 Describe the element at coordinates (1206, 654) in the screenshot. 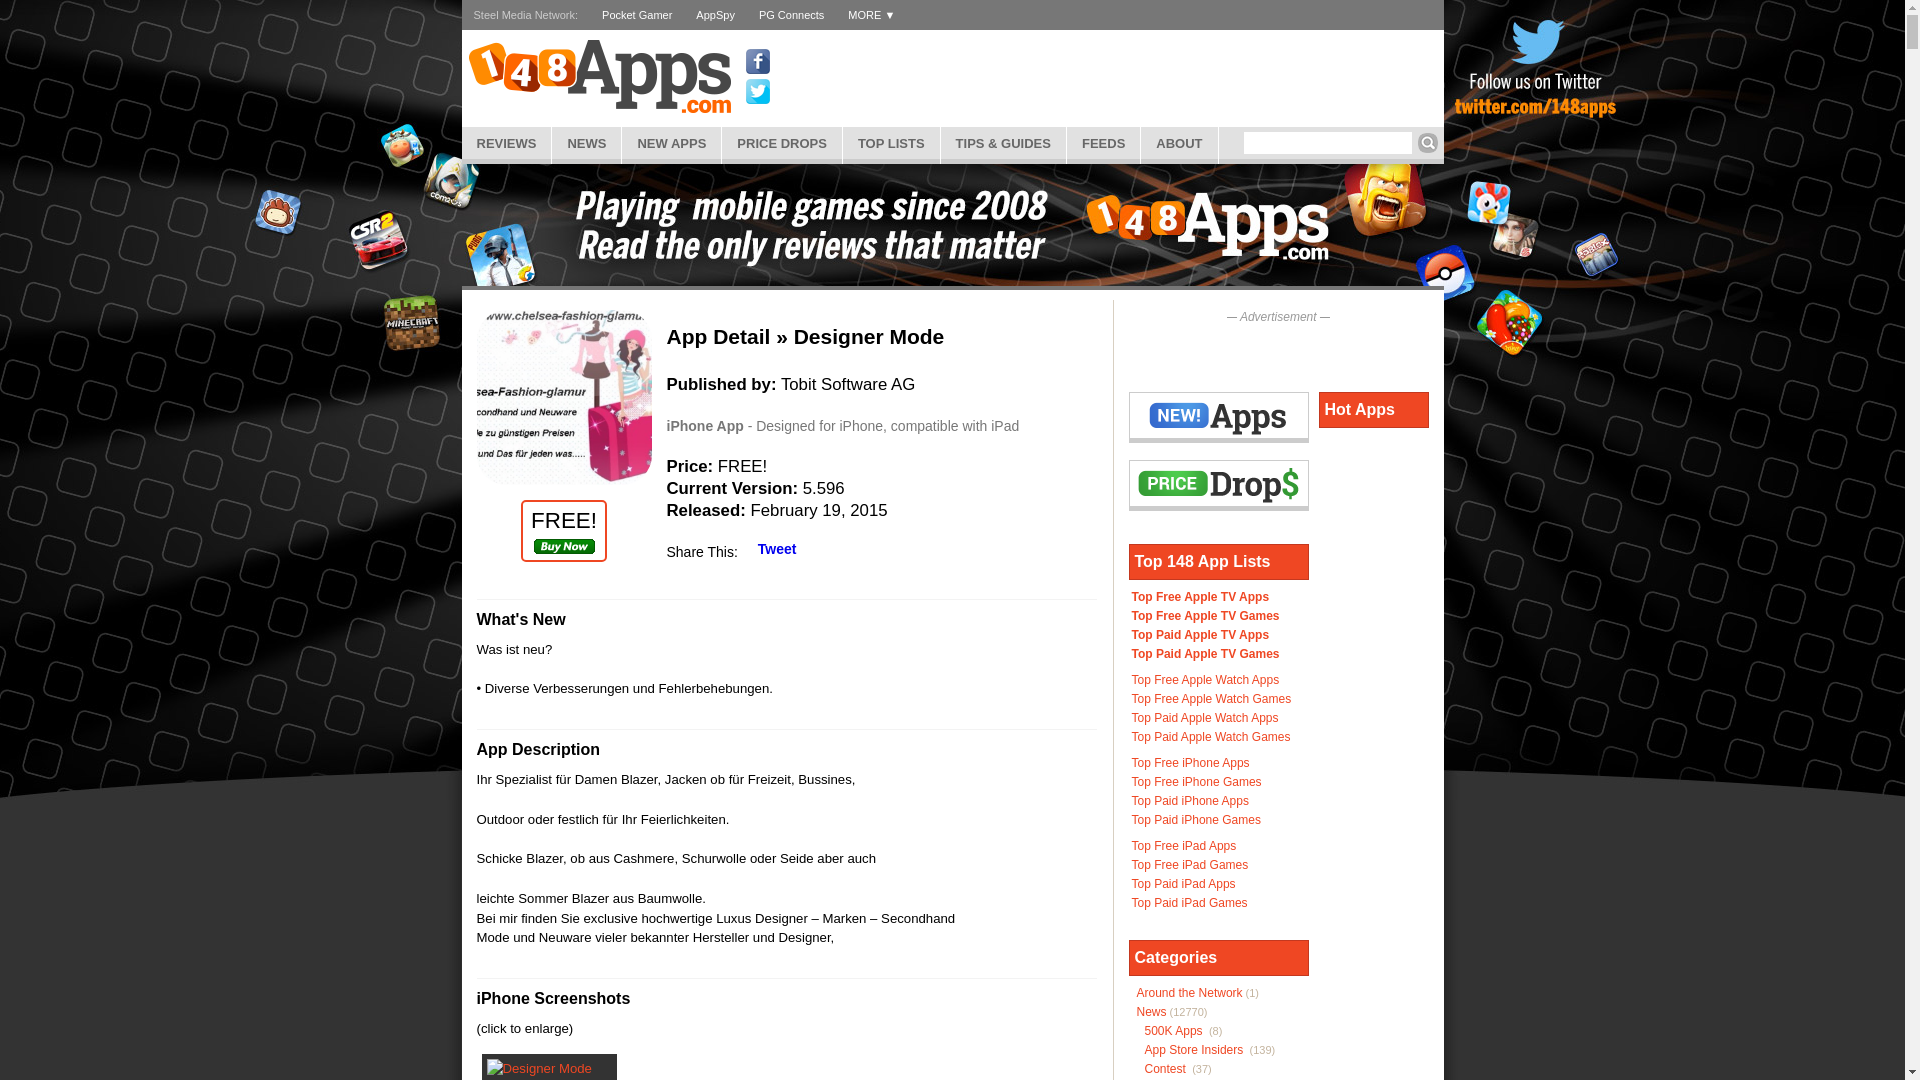

I see `Top Paid Apple TV Games` at that location.